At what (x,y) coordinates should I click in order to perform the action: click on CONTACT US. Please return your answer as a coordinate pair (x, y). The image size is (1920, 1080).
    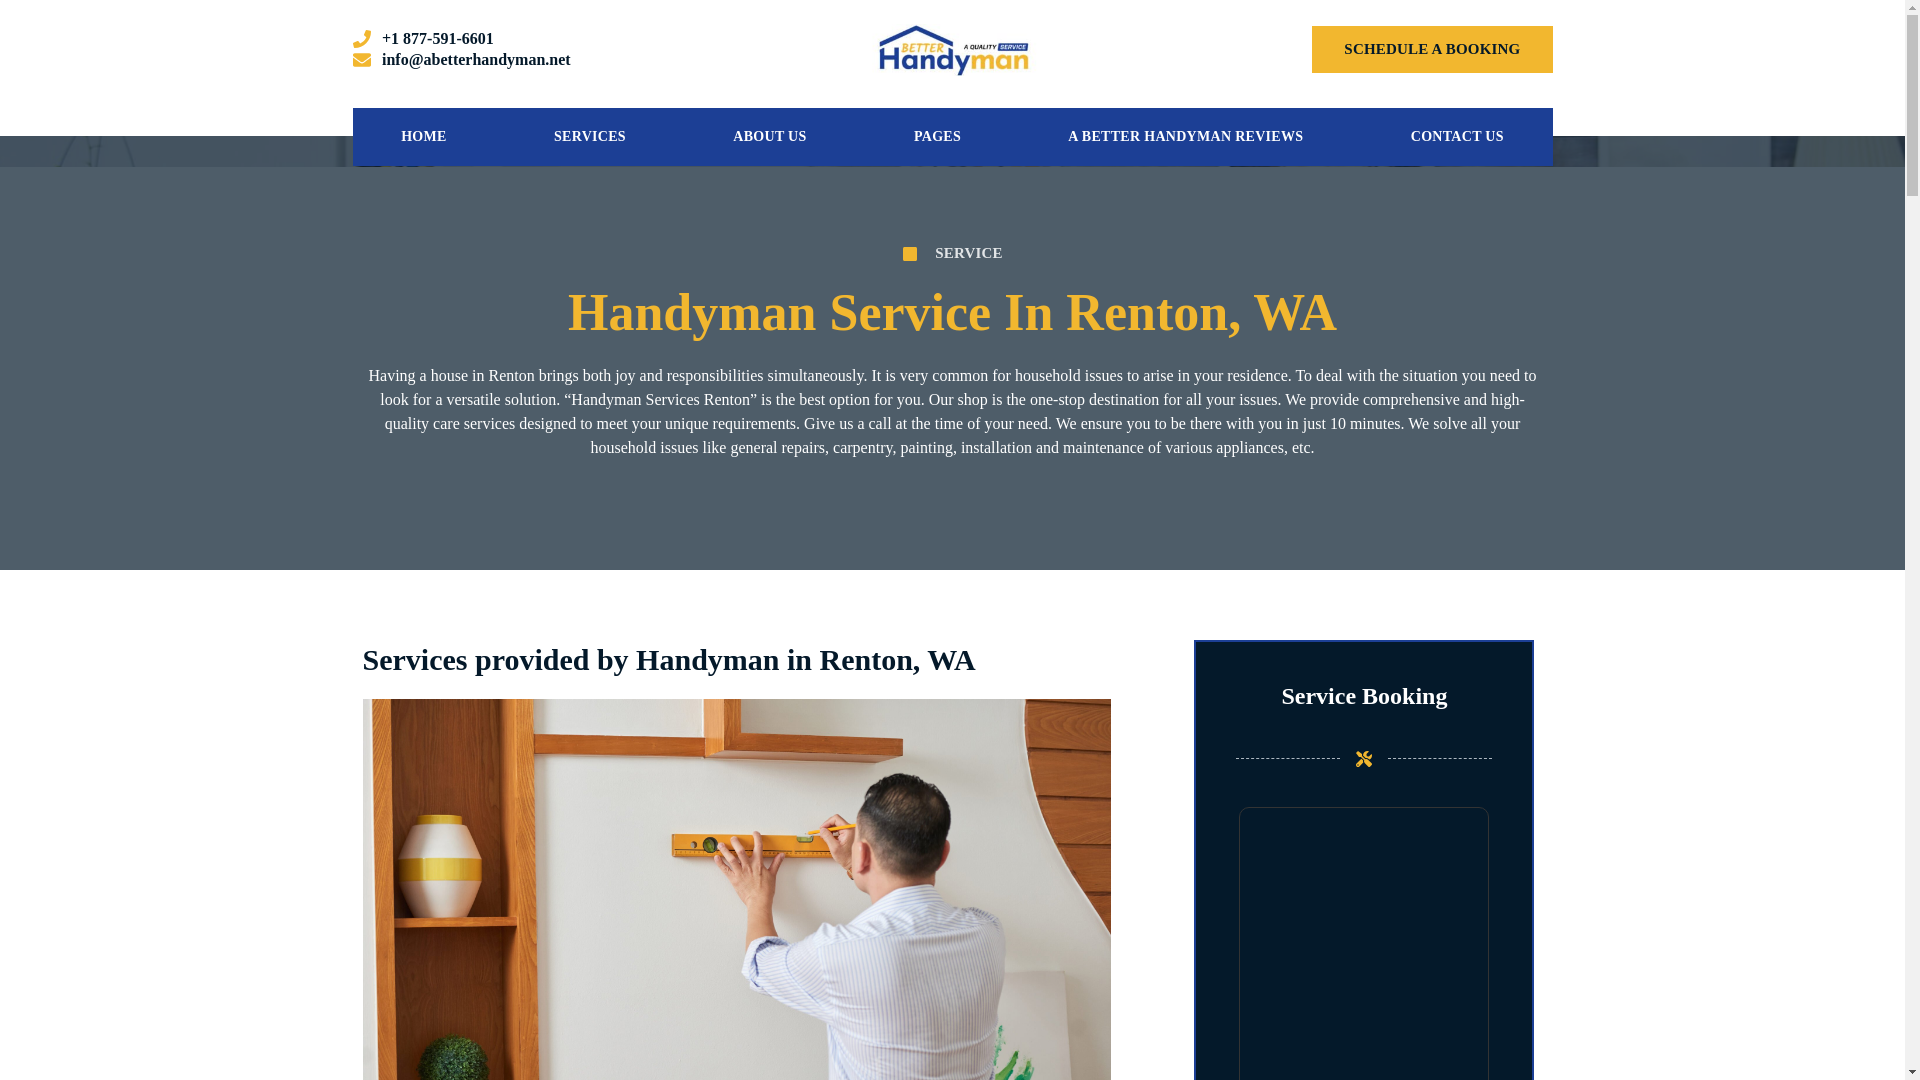
    Looking at the image, I should click on (1456, 137).